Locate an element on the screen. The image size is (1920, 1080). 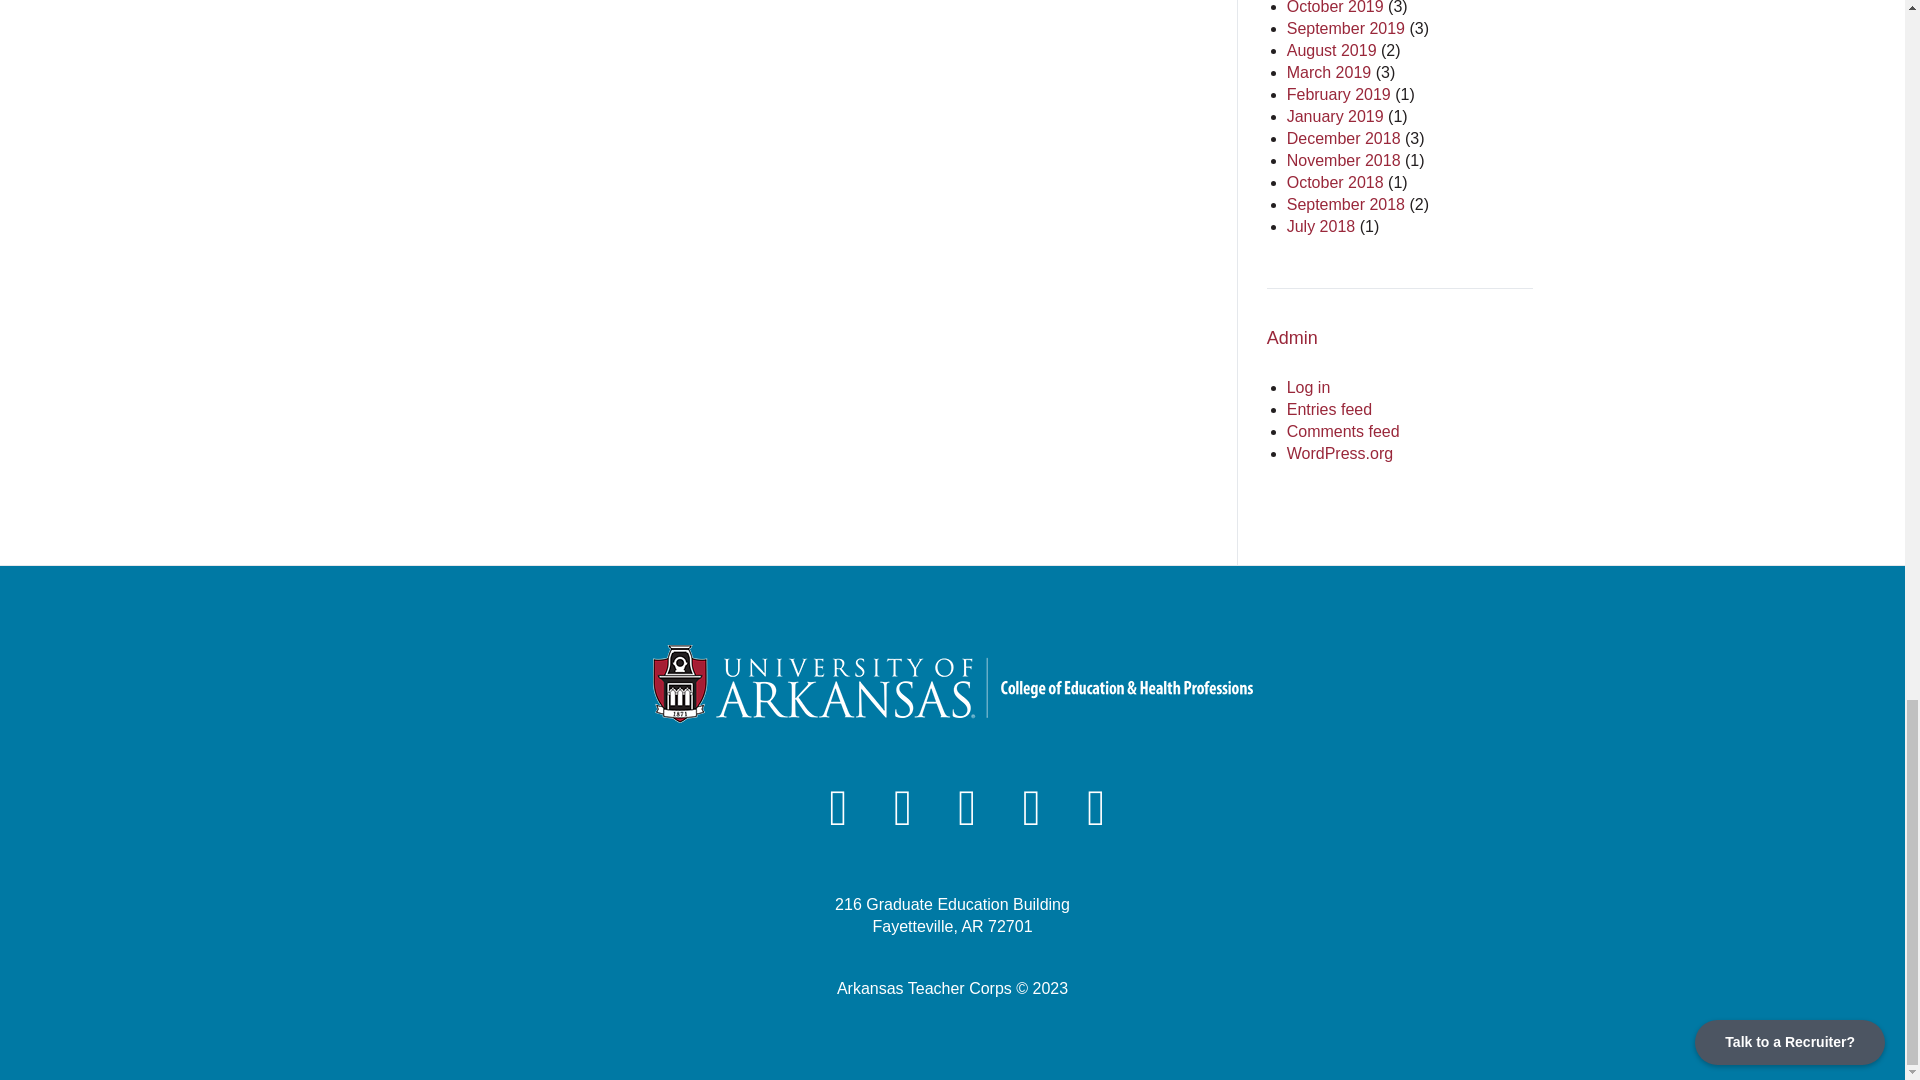
Instagram is located at coordinates (902, 808).